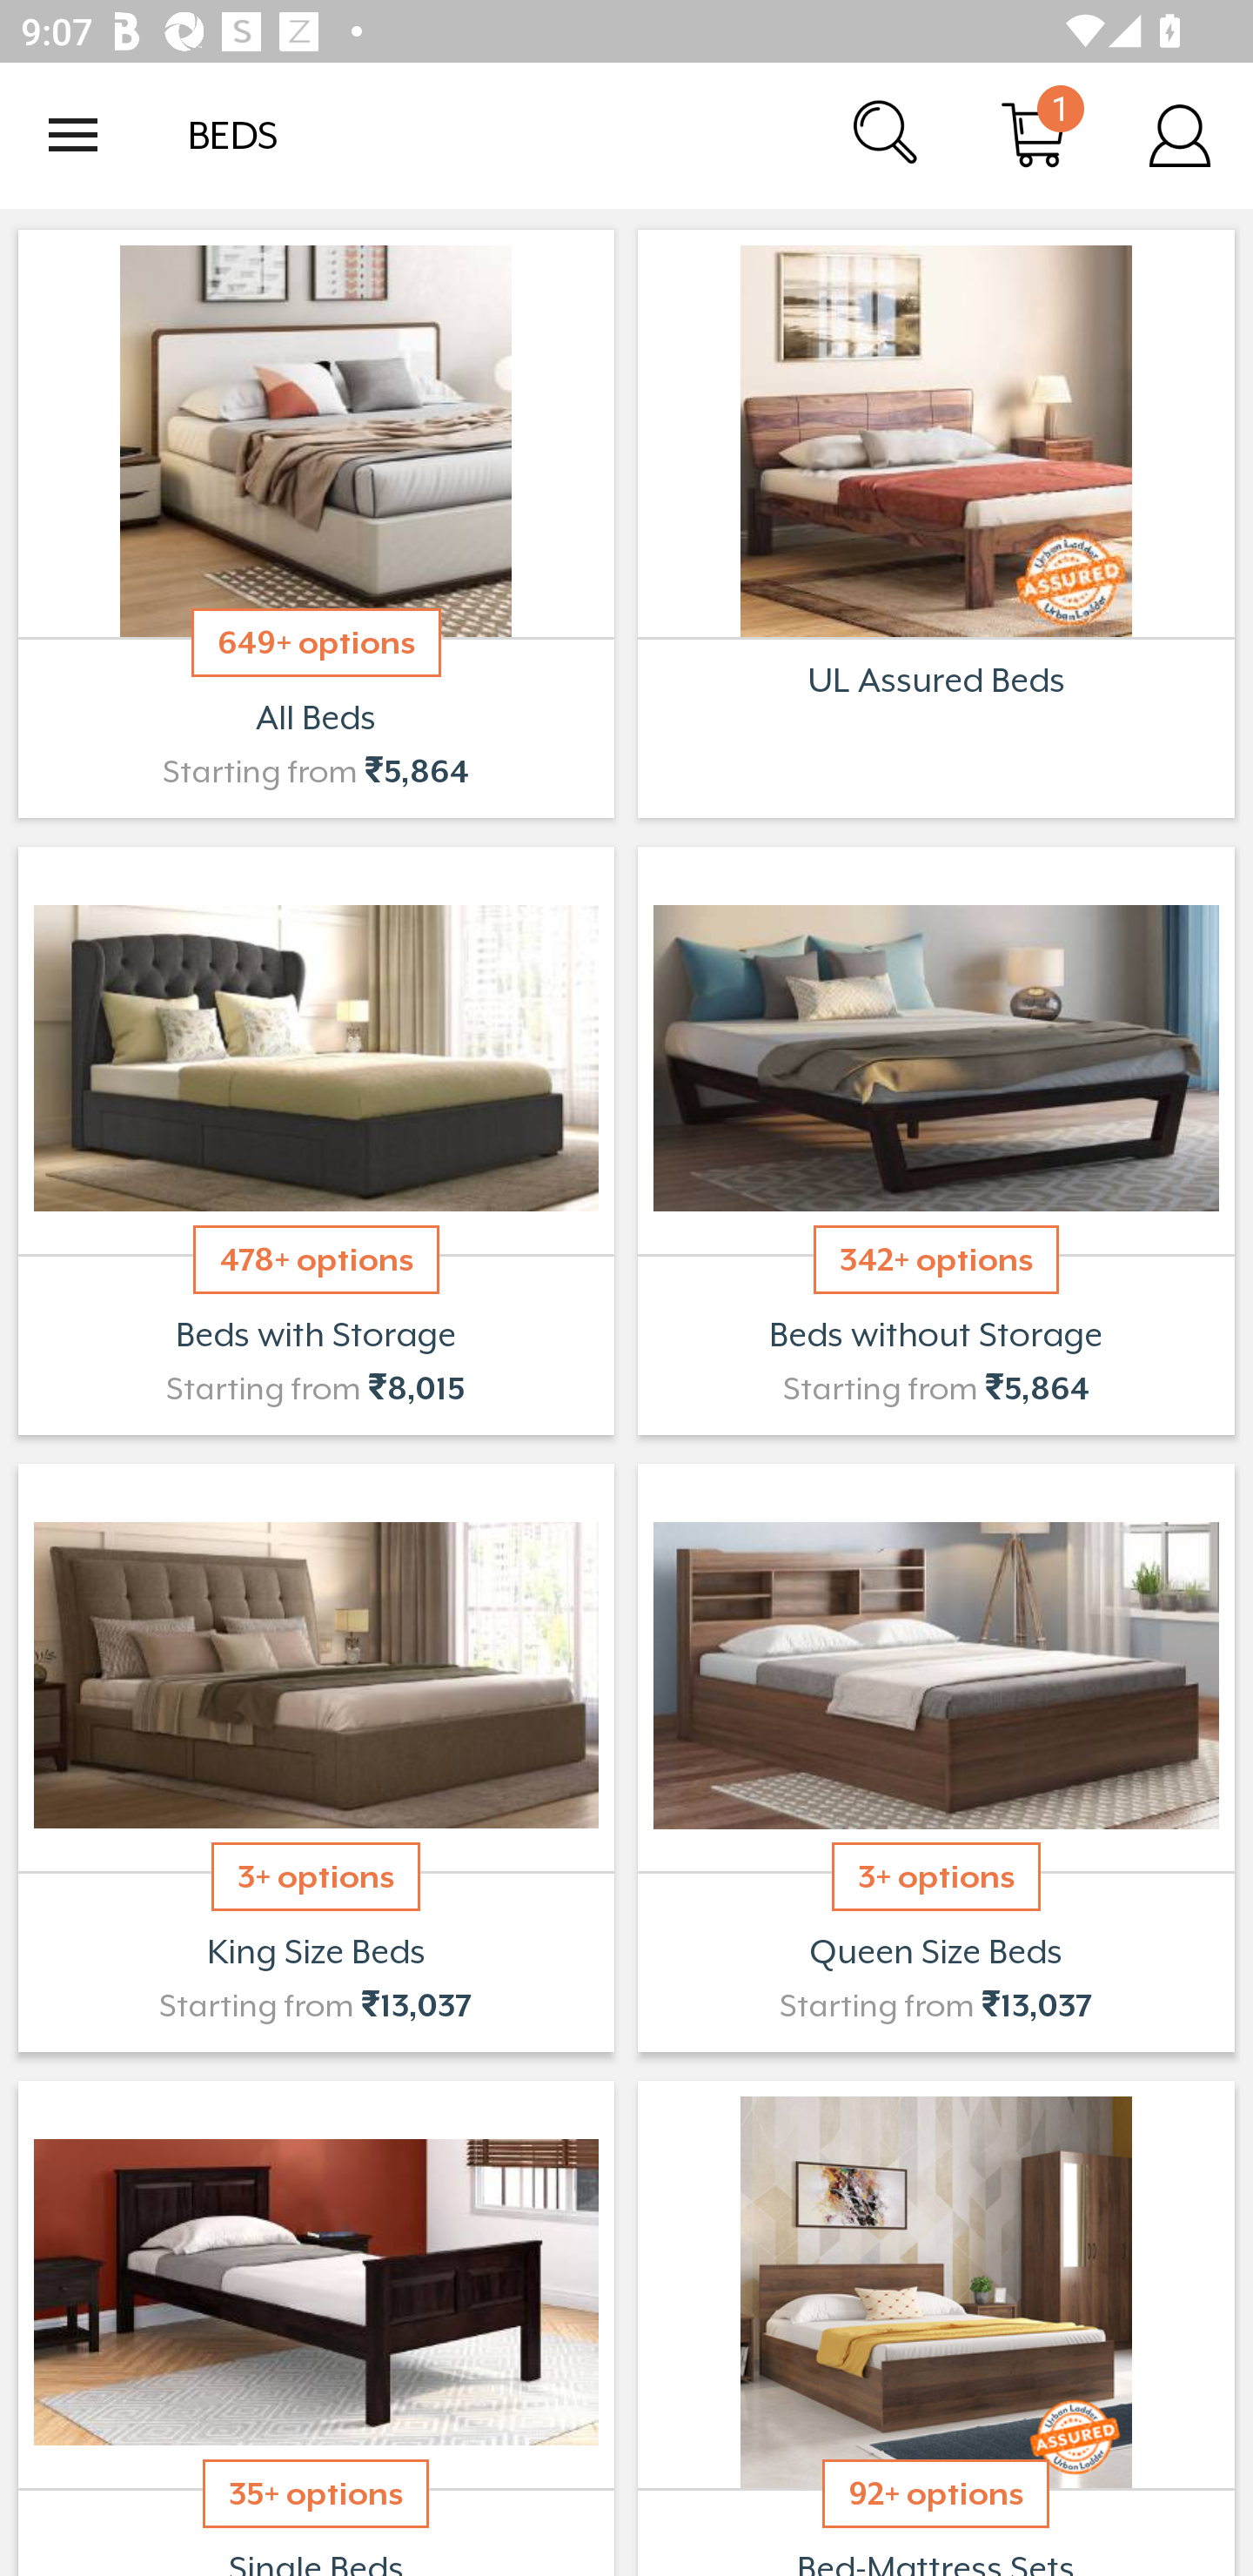 This screenshot has height=2576, width=1253. What do you see at coordinates (936, 524) in the screenshot?
I see `UL Assured Beds` at bounding box center [936, 524].